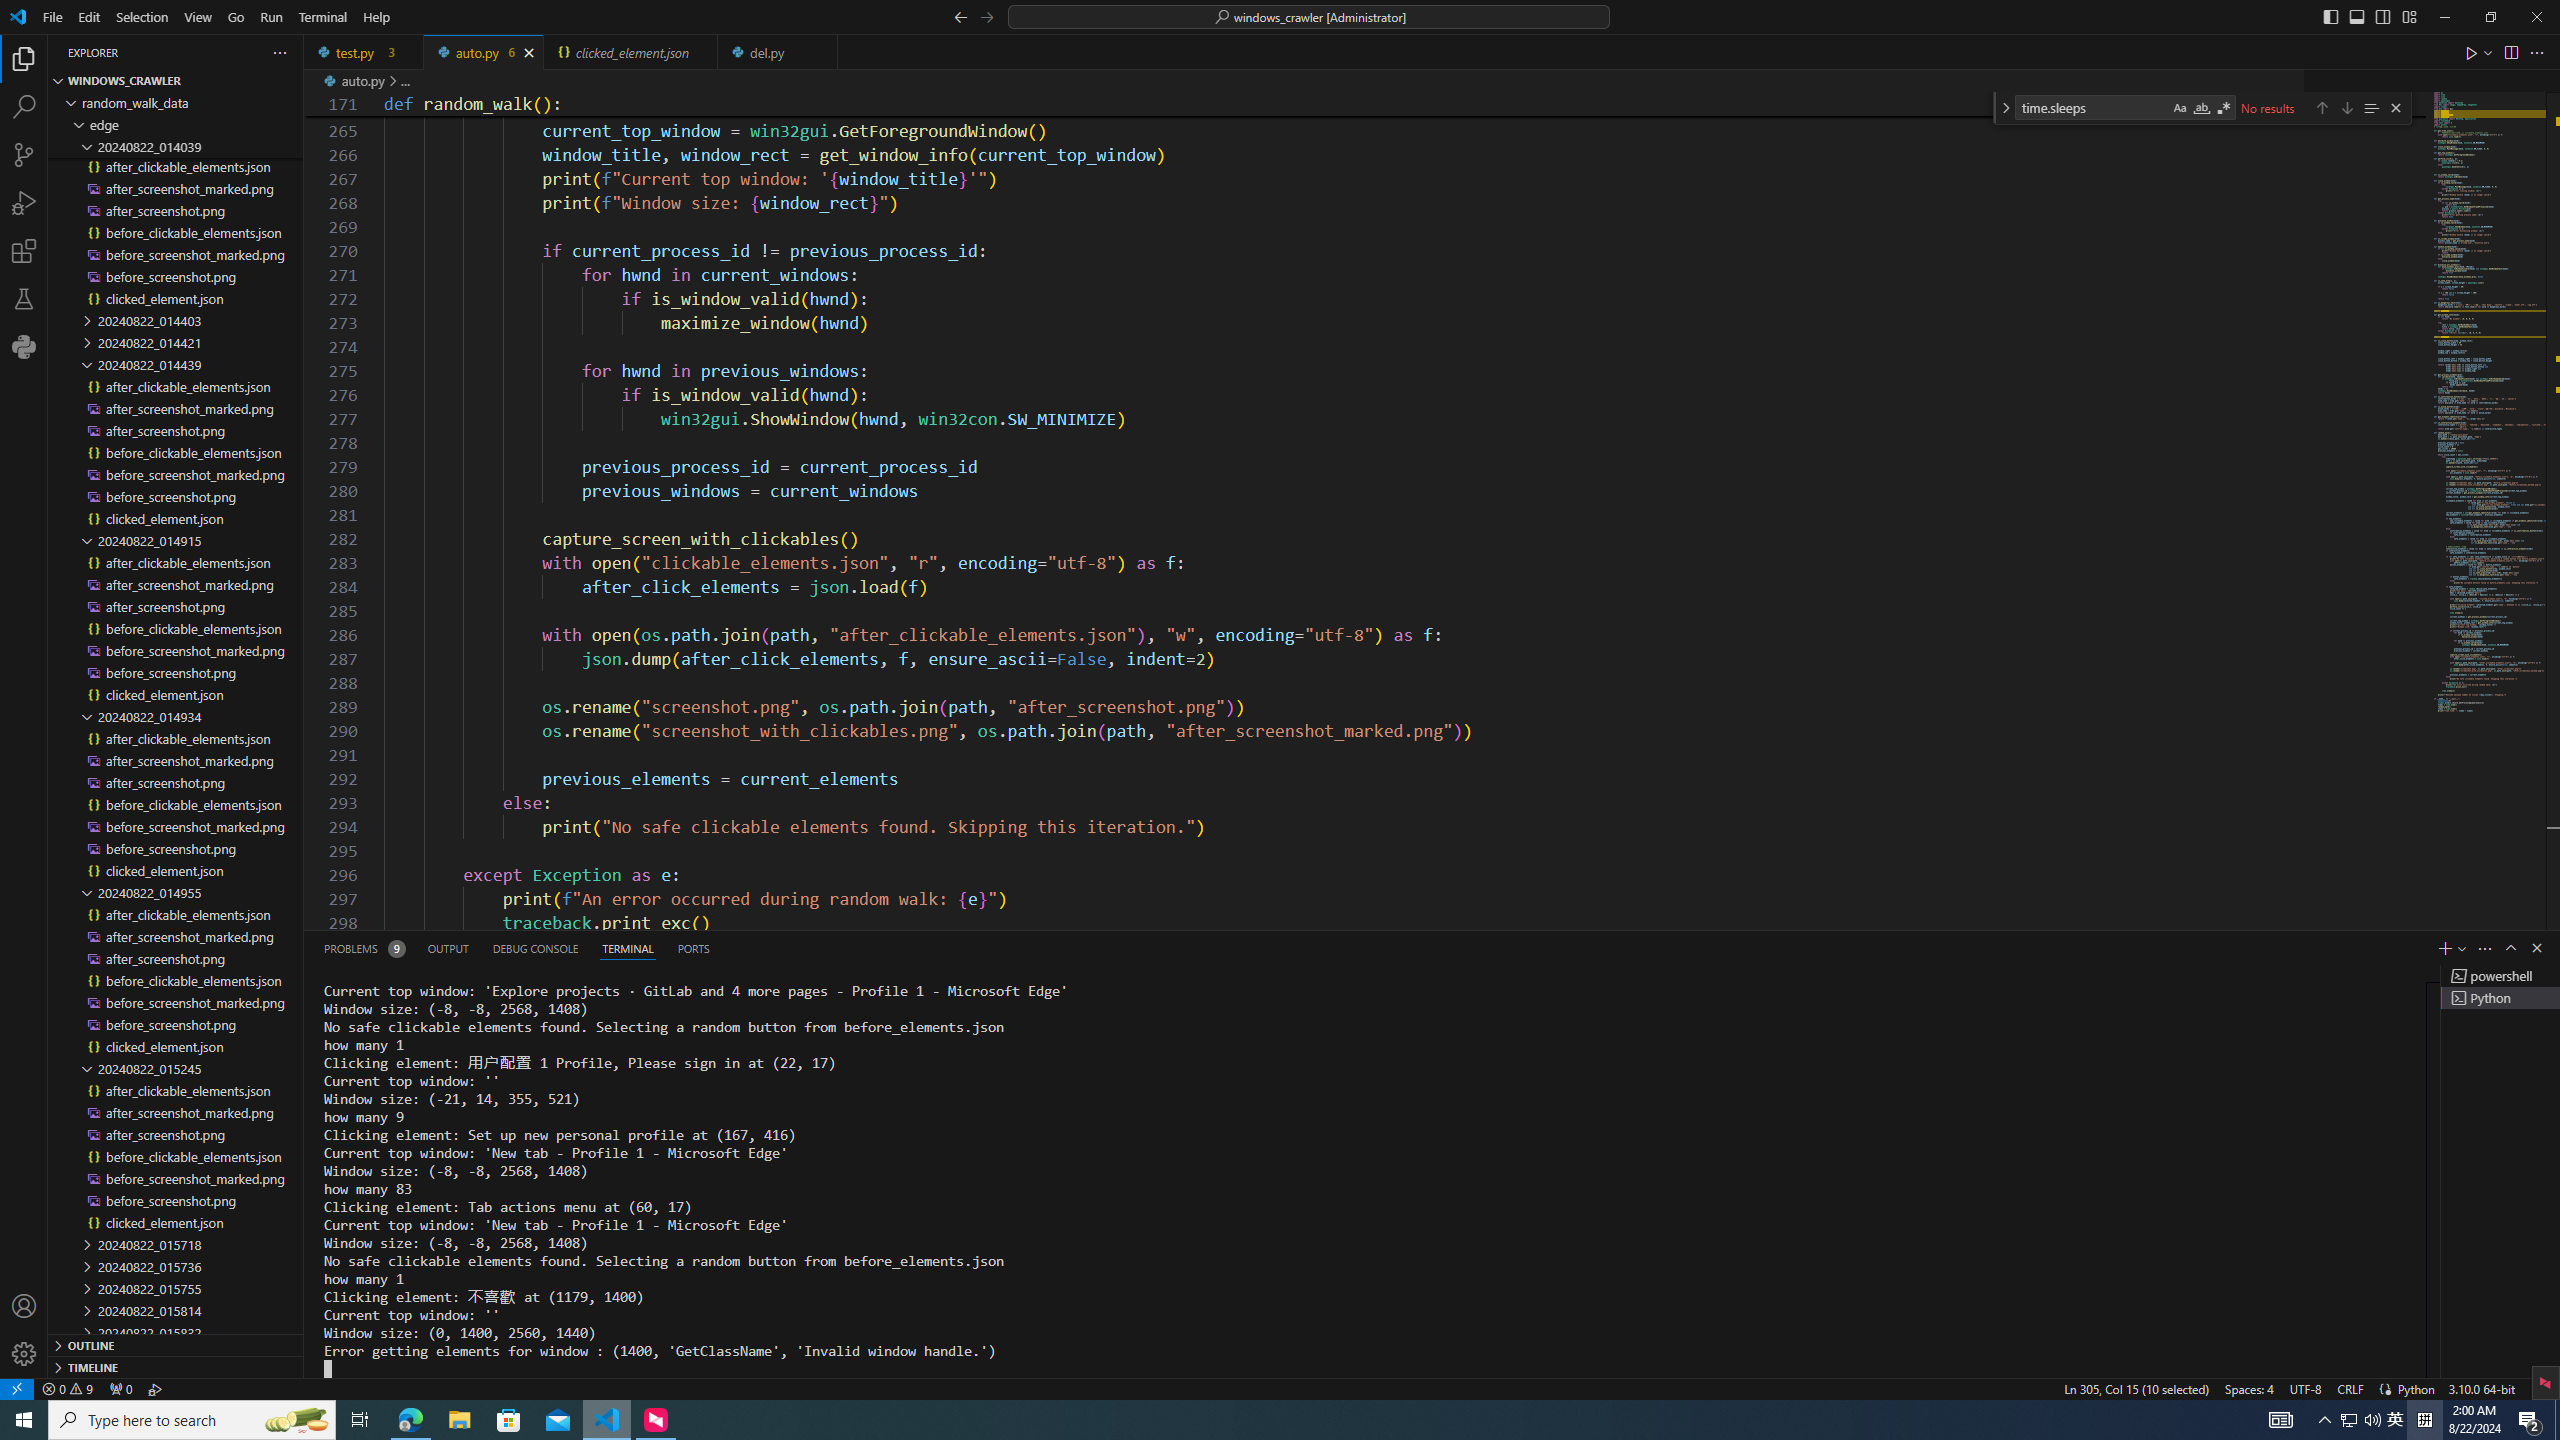  I want to click on Search (Ctrl+Shift+F), so click(24, 107).